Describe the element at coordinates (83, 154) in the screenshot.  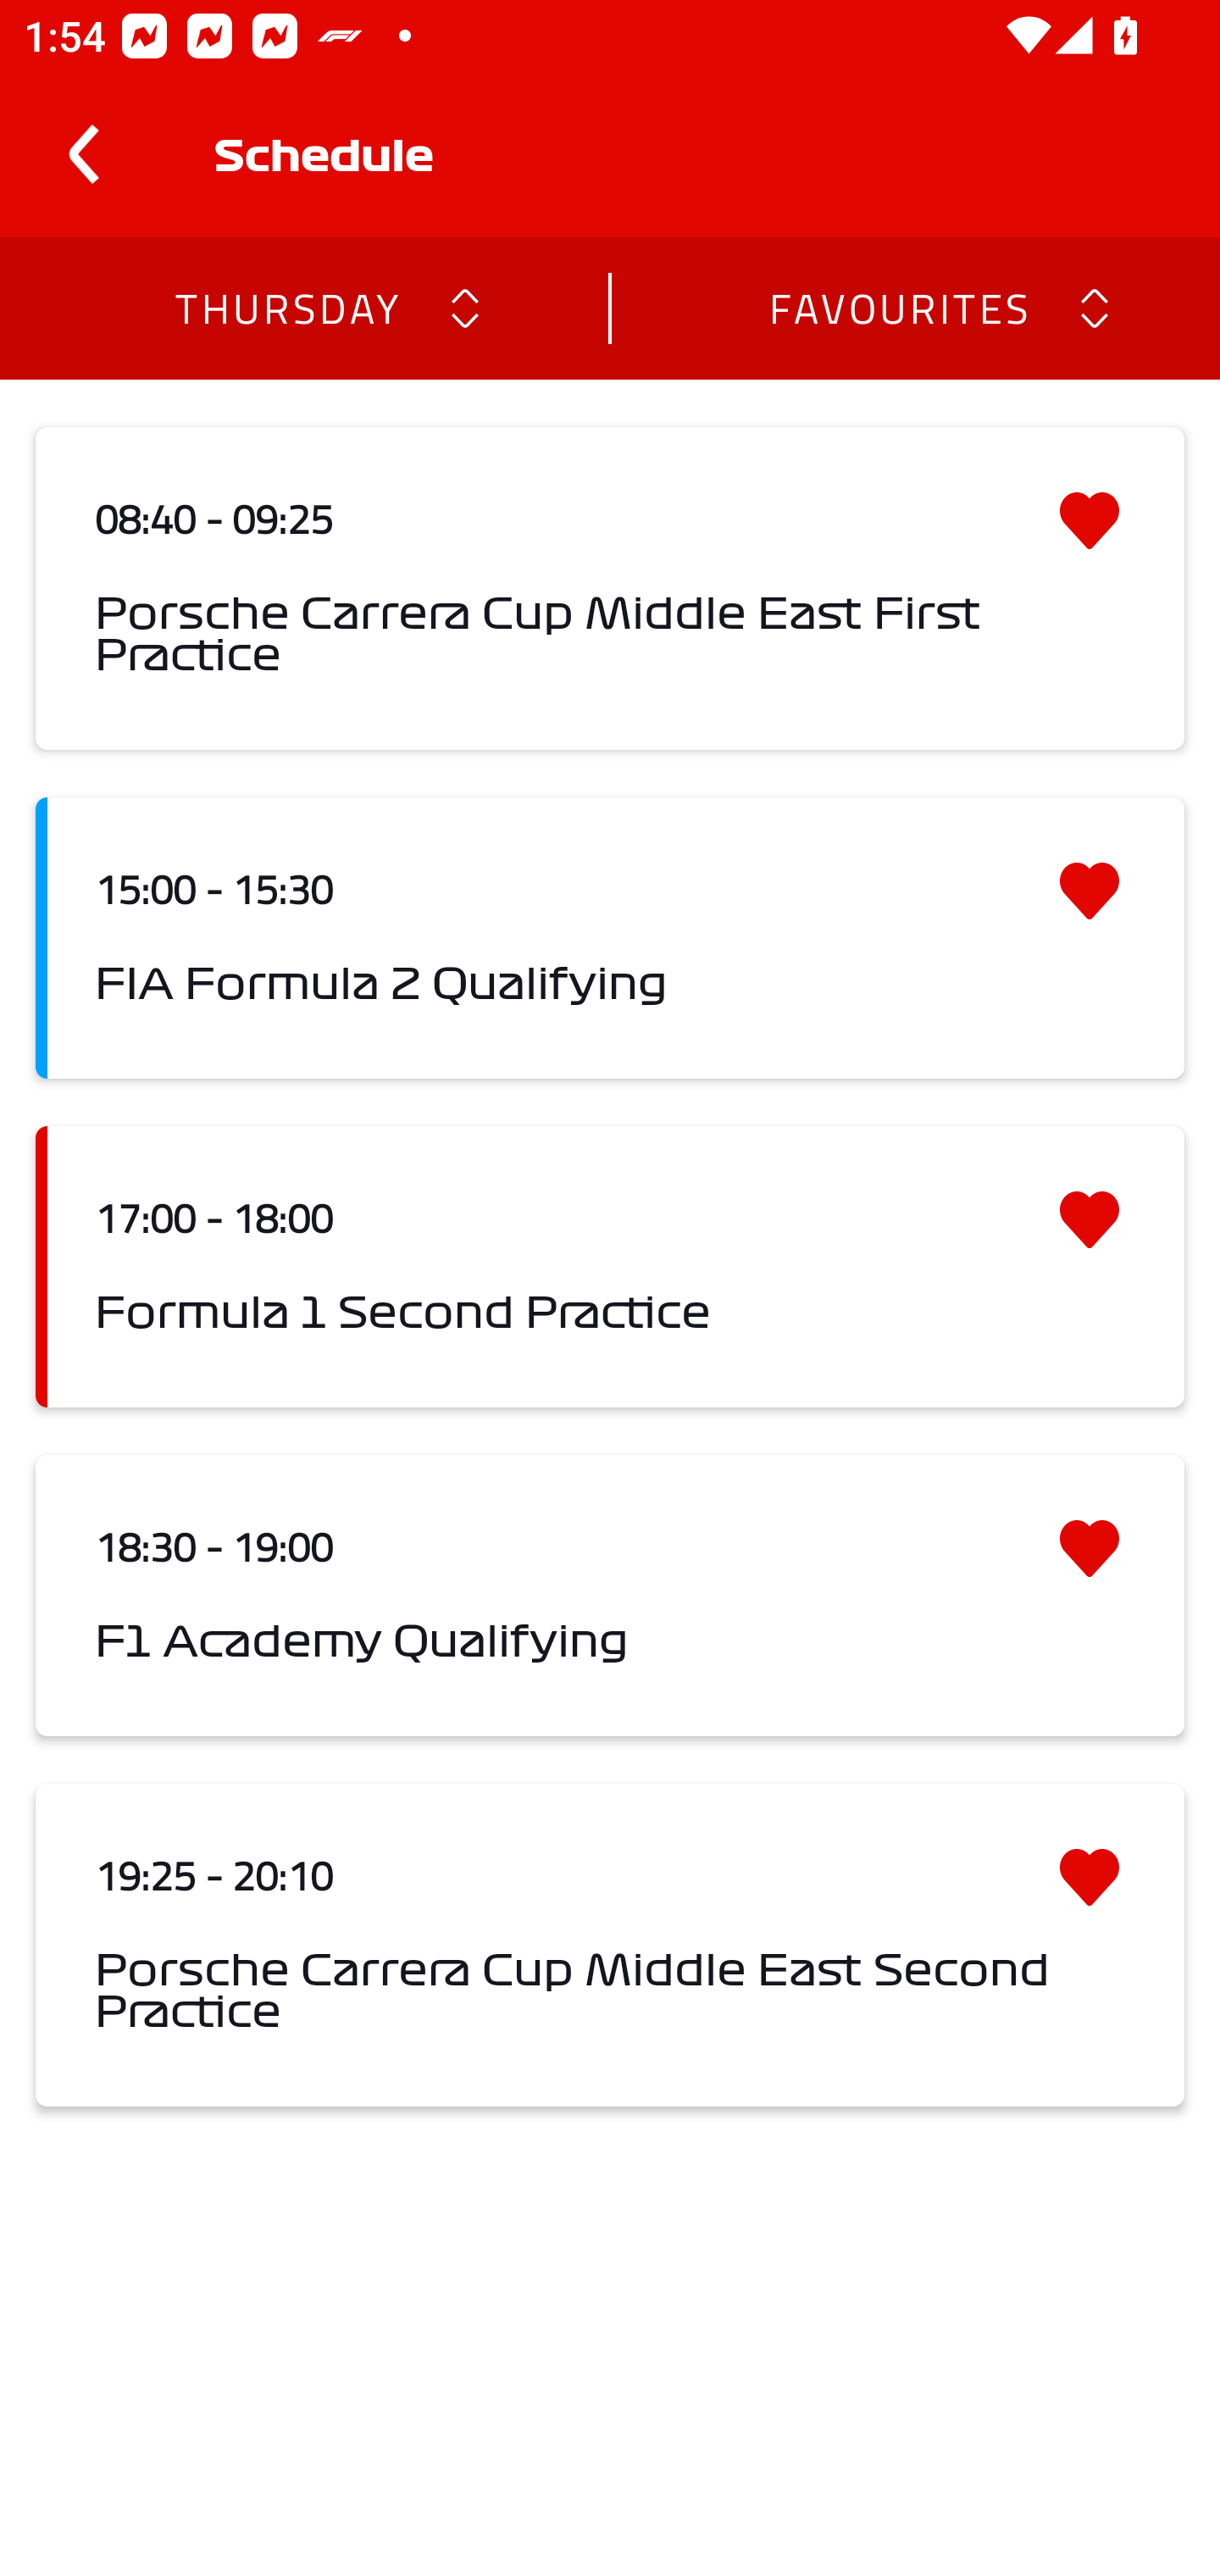
I see `Navigate up` at that location.